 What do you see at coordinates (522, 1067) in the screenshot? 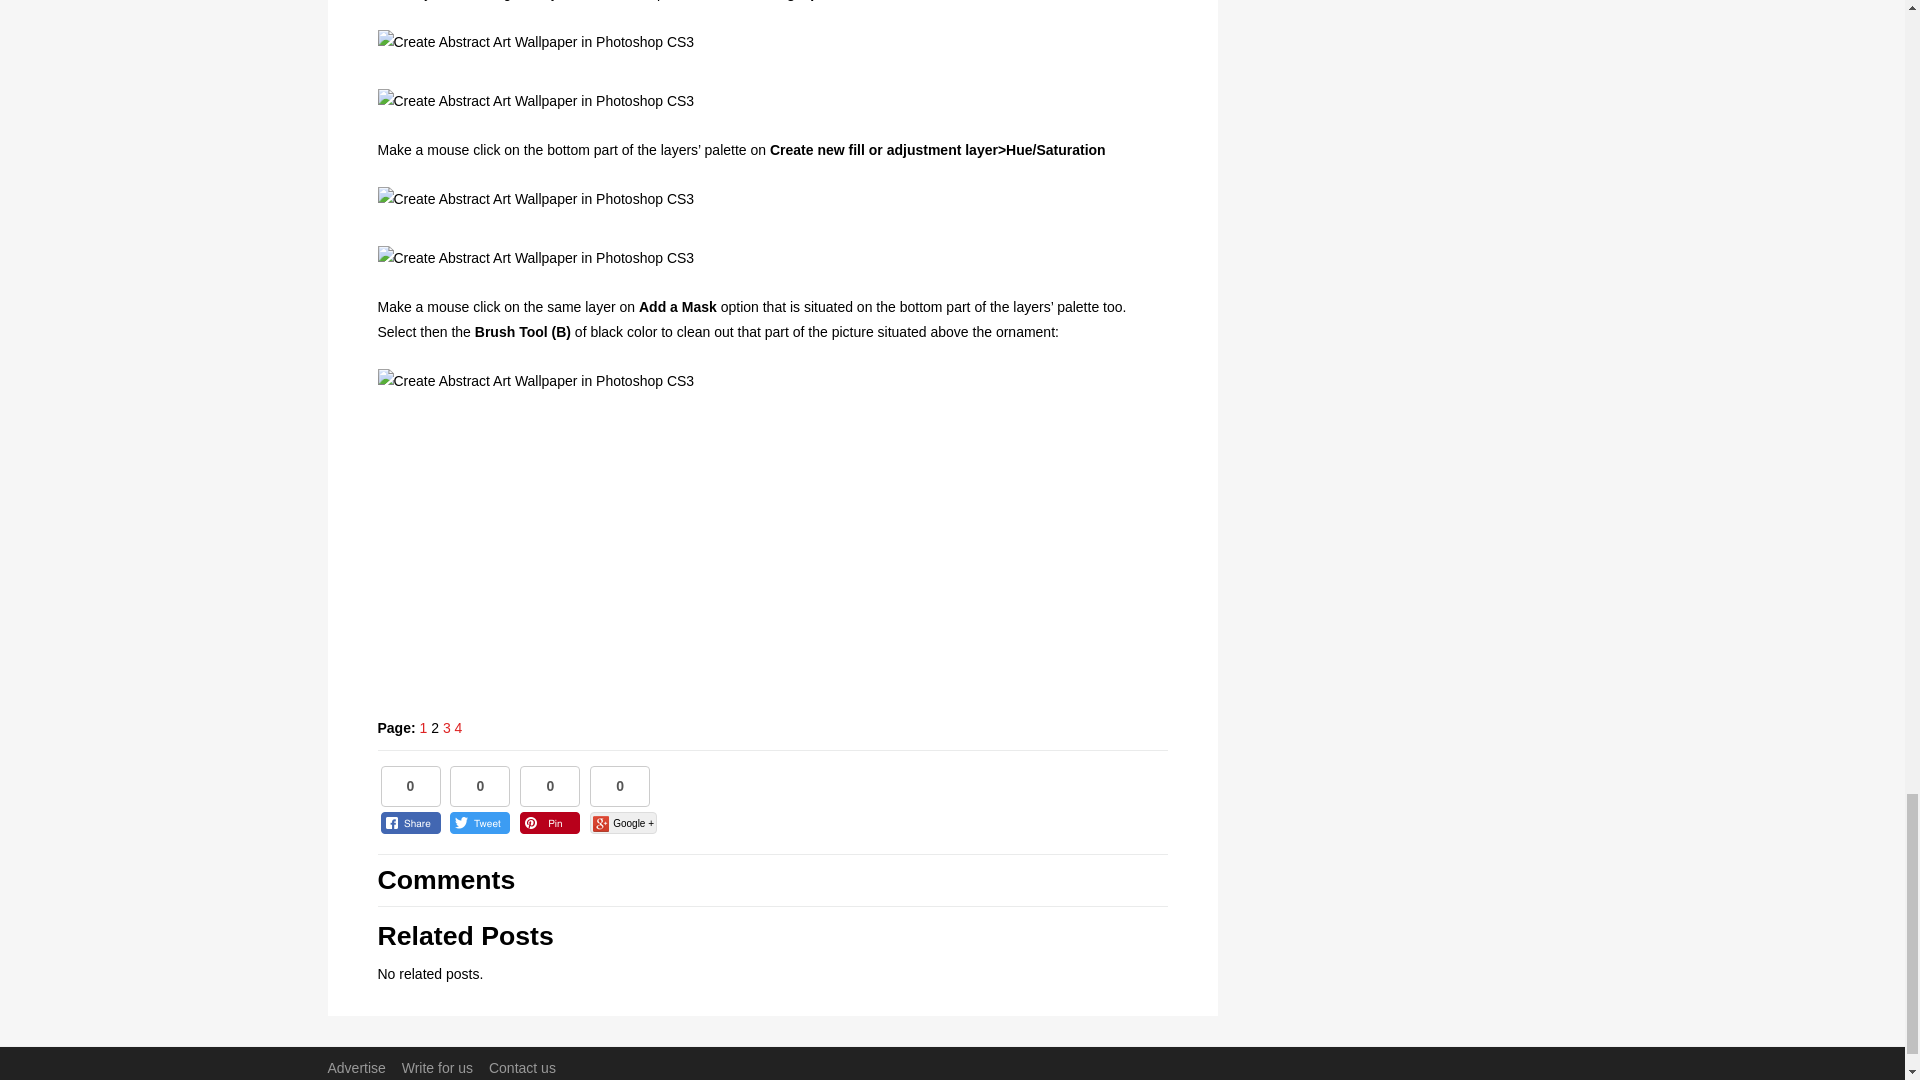
I see `Contact us` at bounding box center [522, 1067].